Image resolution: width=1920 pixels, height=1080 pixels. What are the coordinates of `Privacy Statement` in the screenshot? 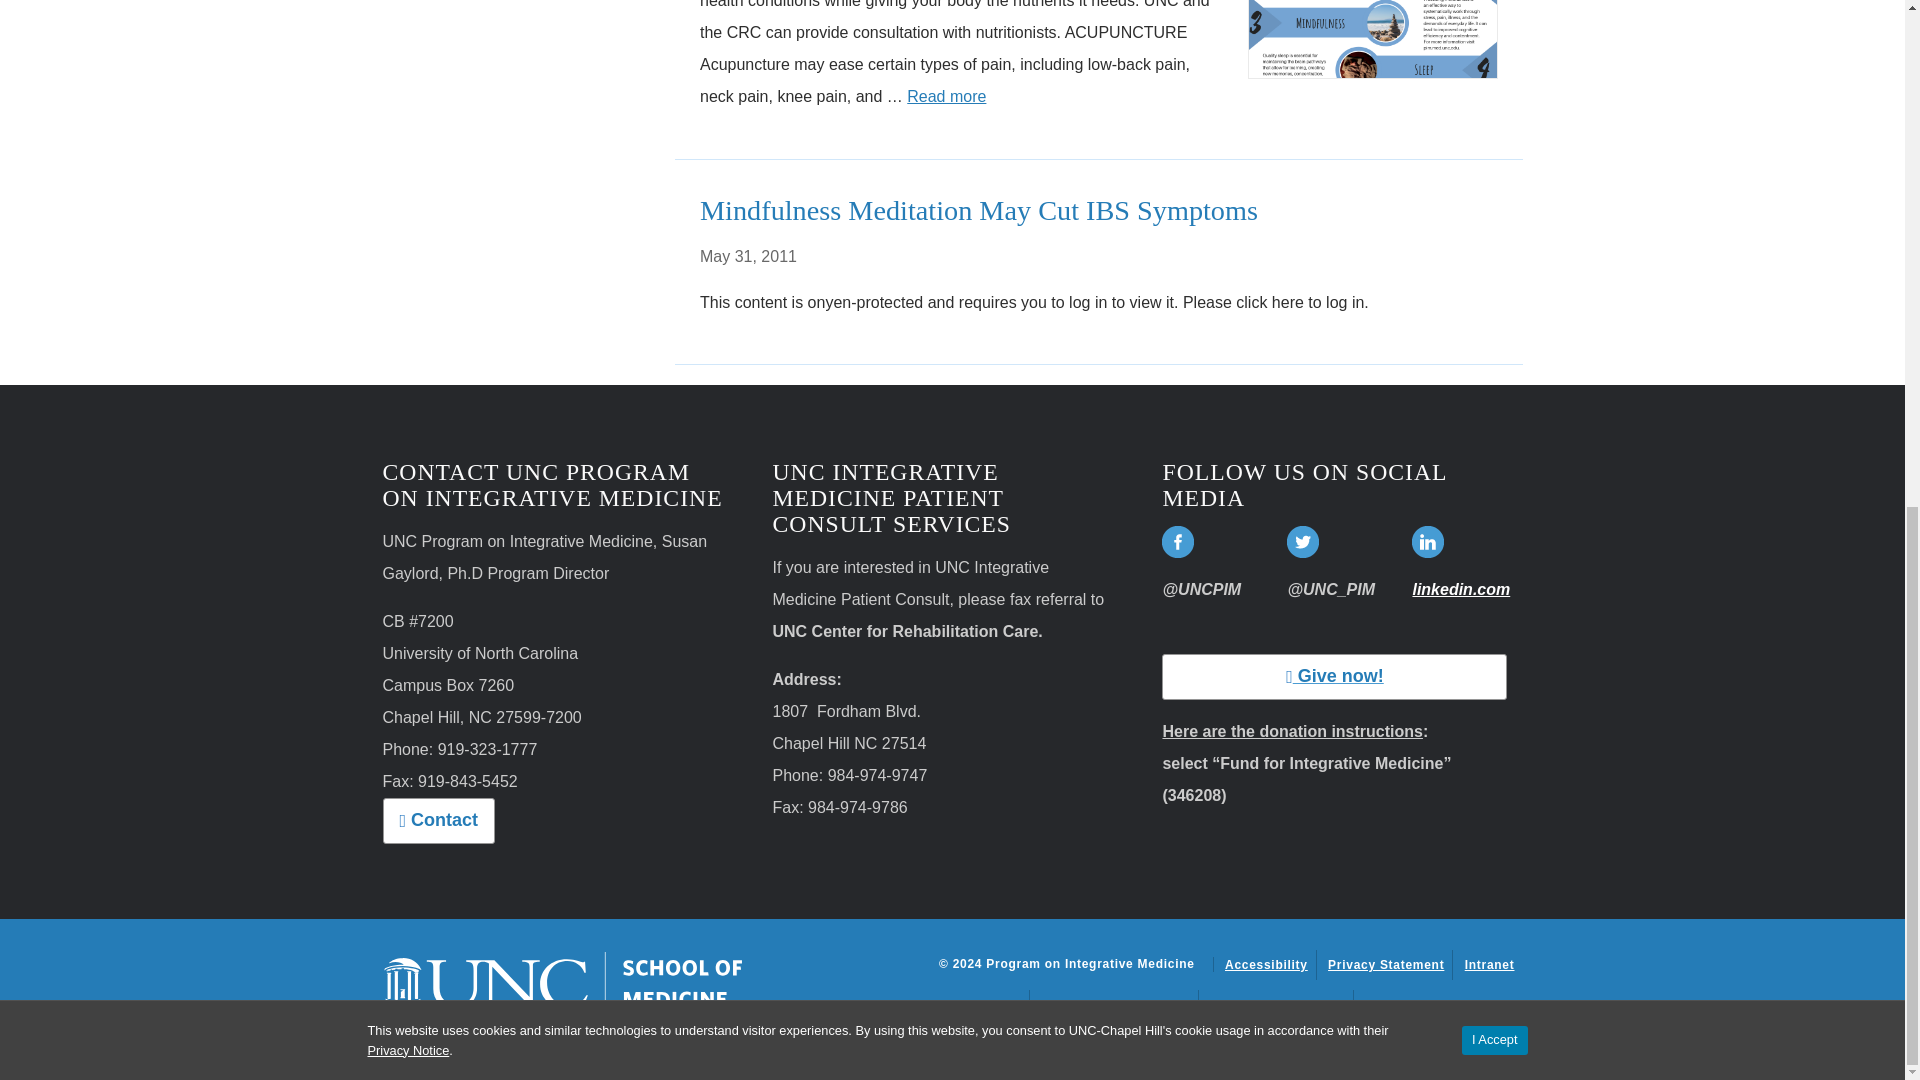 It's located at (1386, 964).